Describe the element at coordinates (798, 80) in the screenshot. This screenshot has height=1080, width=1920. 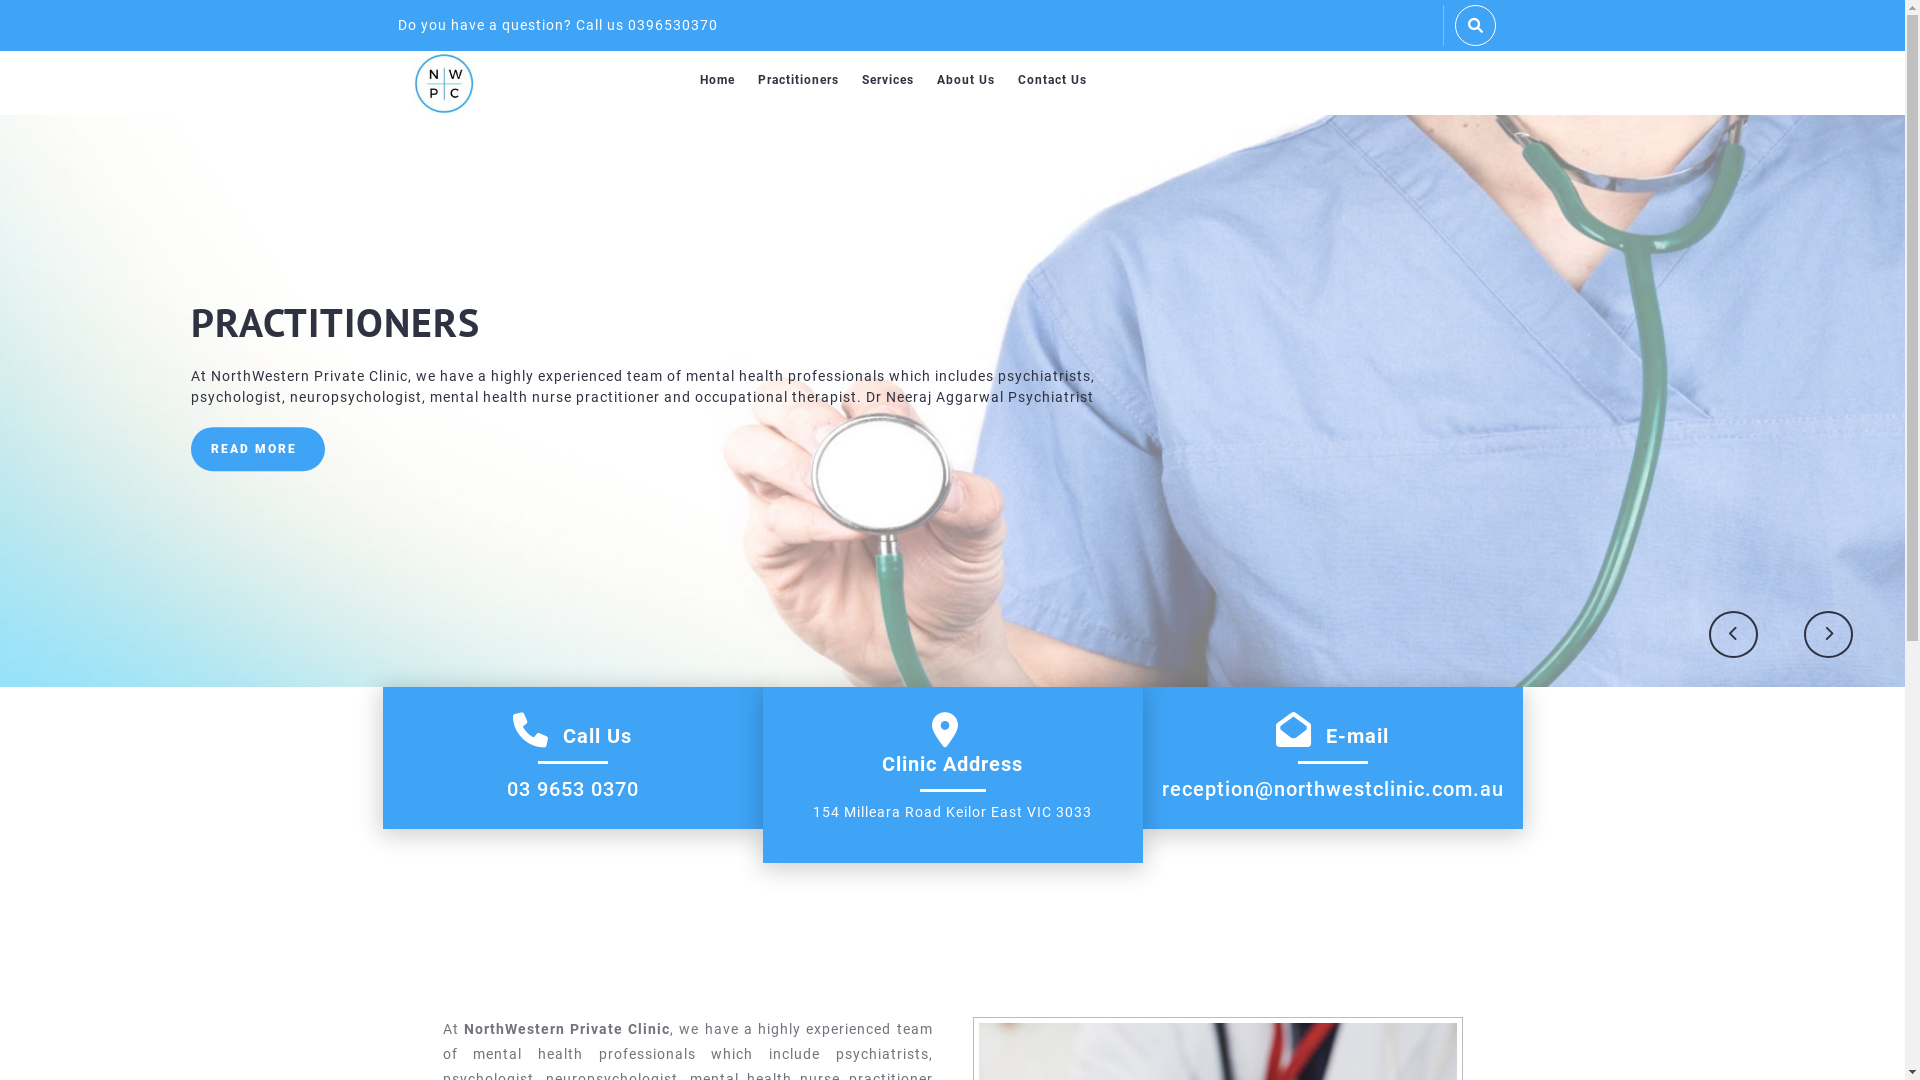
I see `Practitioners` at that location.